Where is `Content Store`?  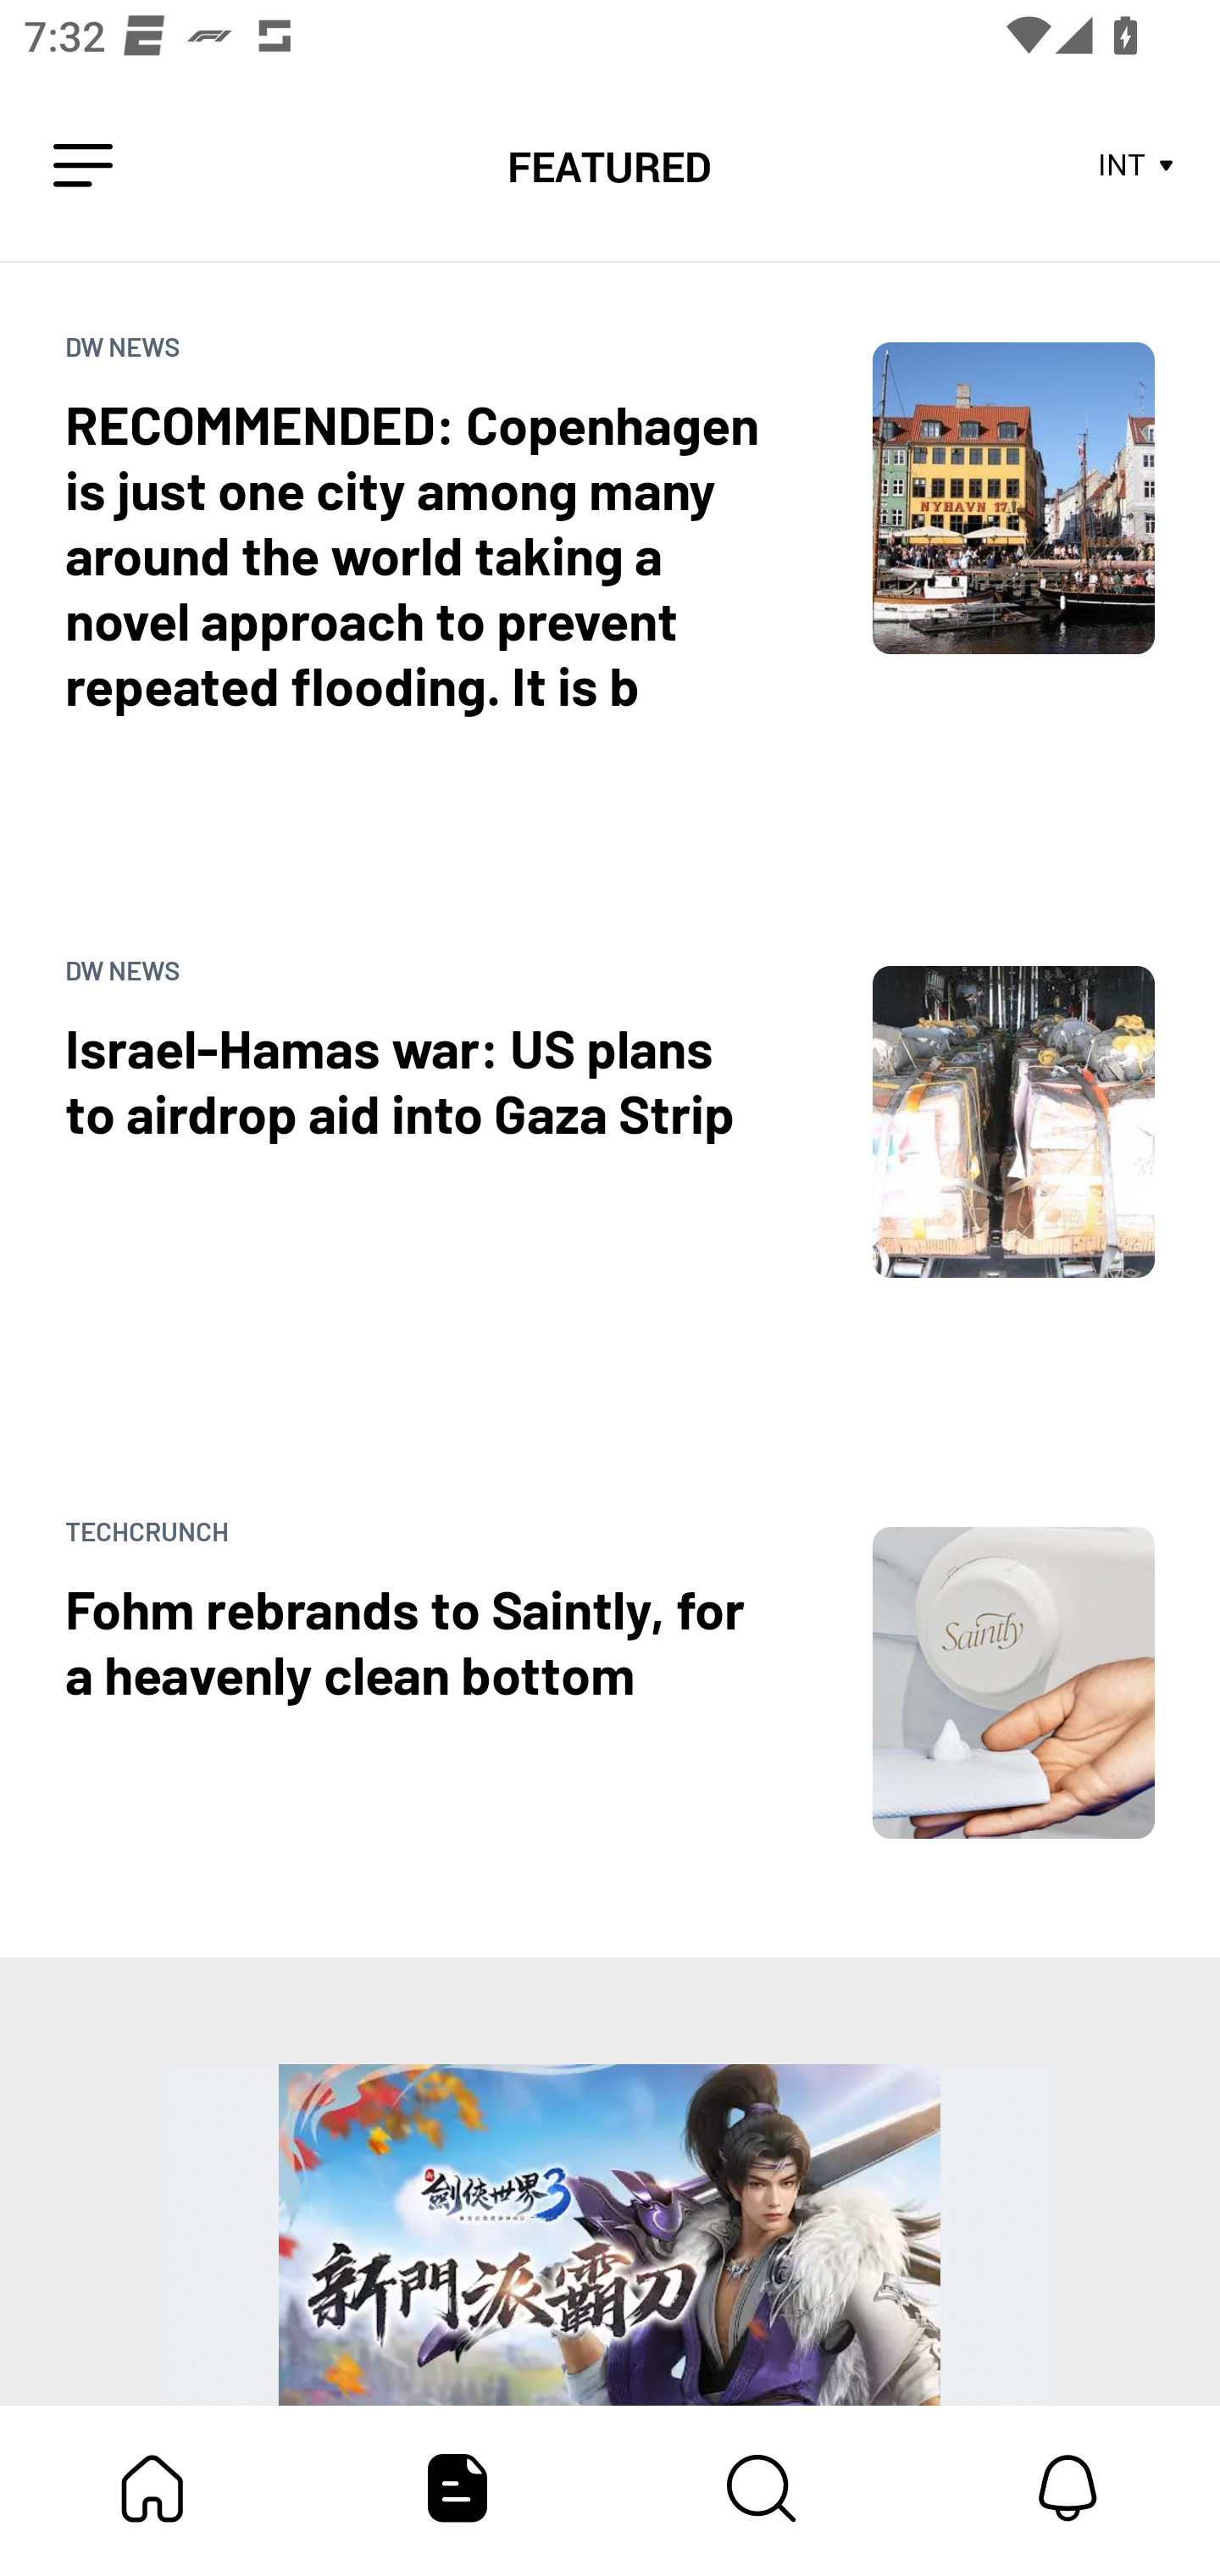 Content Store is located at coordinates (762, 2488).